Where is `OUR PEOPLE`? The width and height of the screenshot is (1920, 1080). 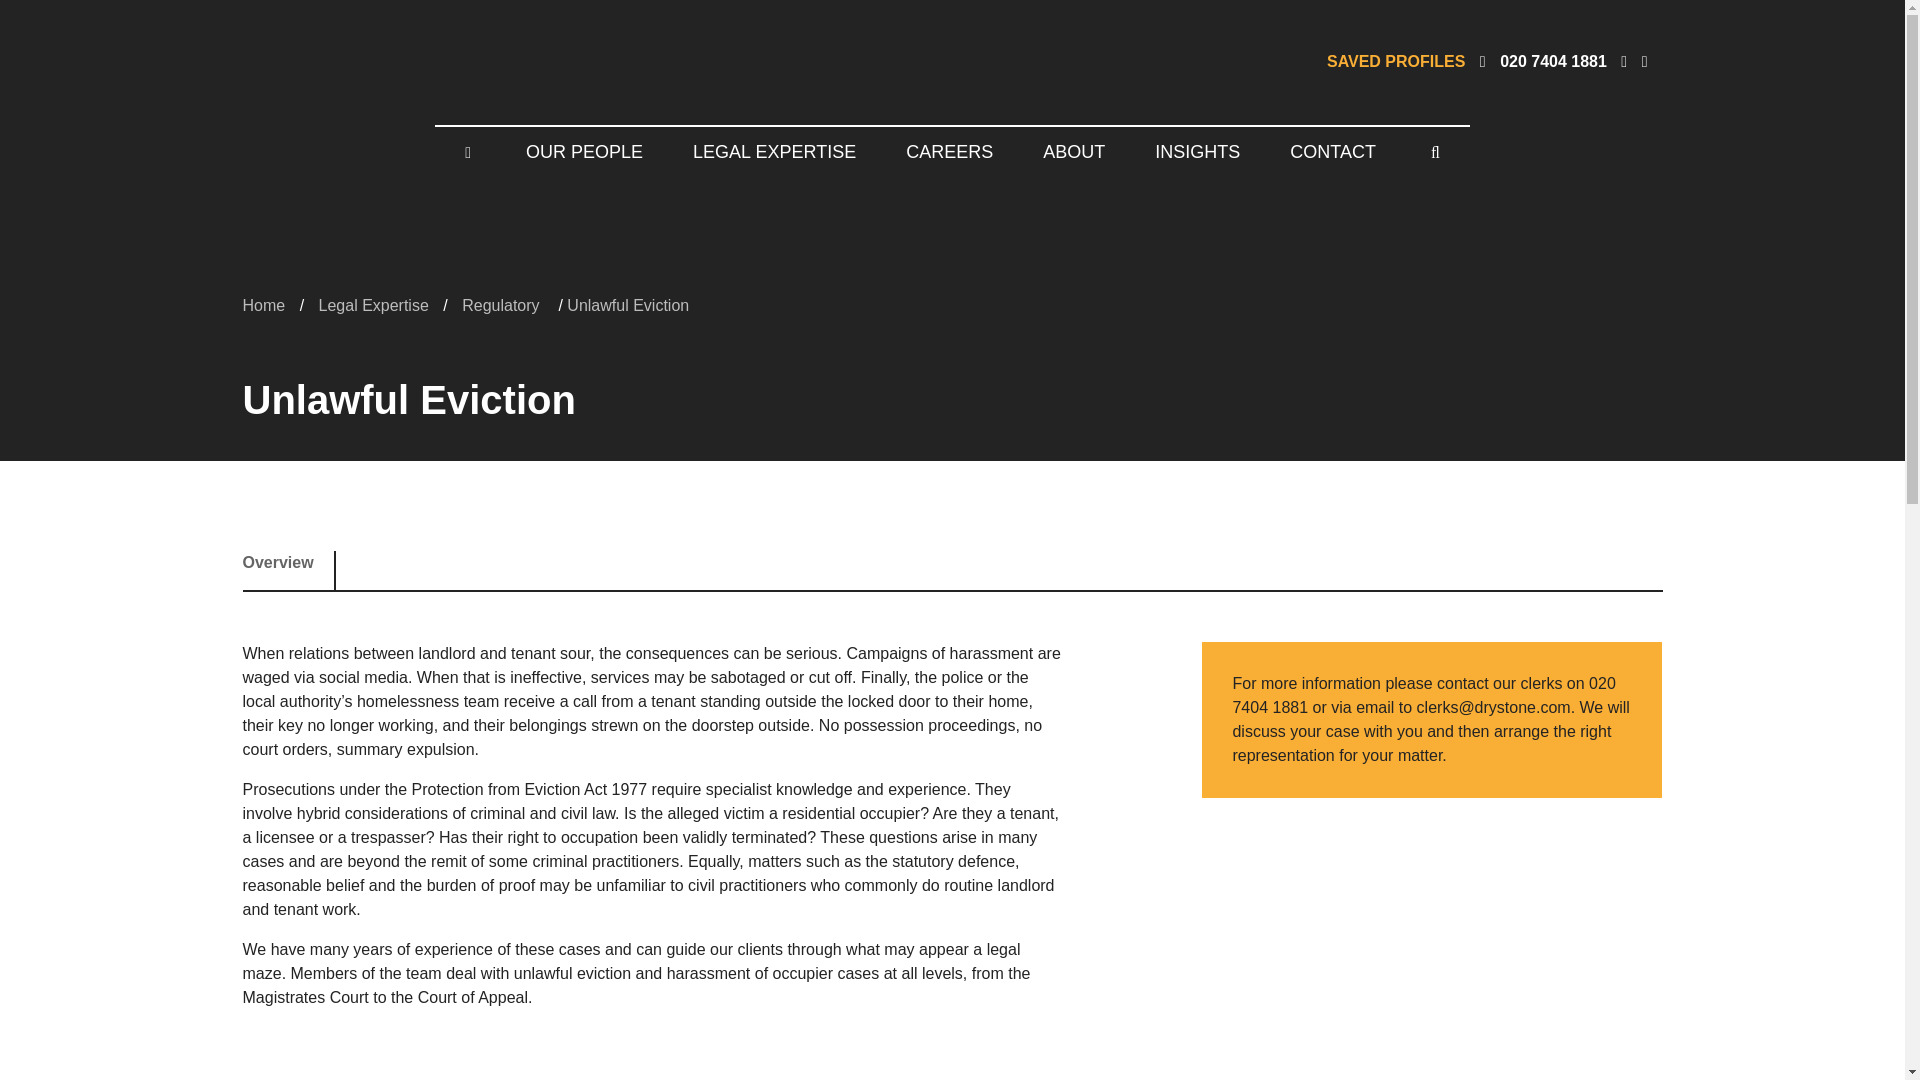
OUR PEOPLE is located at coordinates (584, 152).